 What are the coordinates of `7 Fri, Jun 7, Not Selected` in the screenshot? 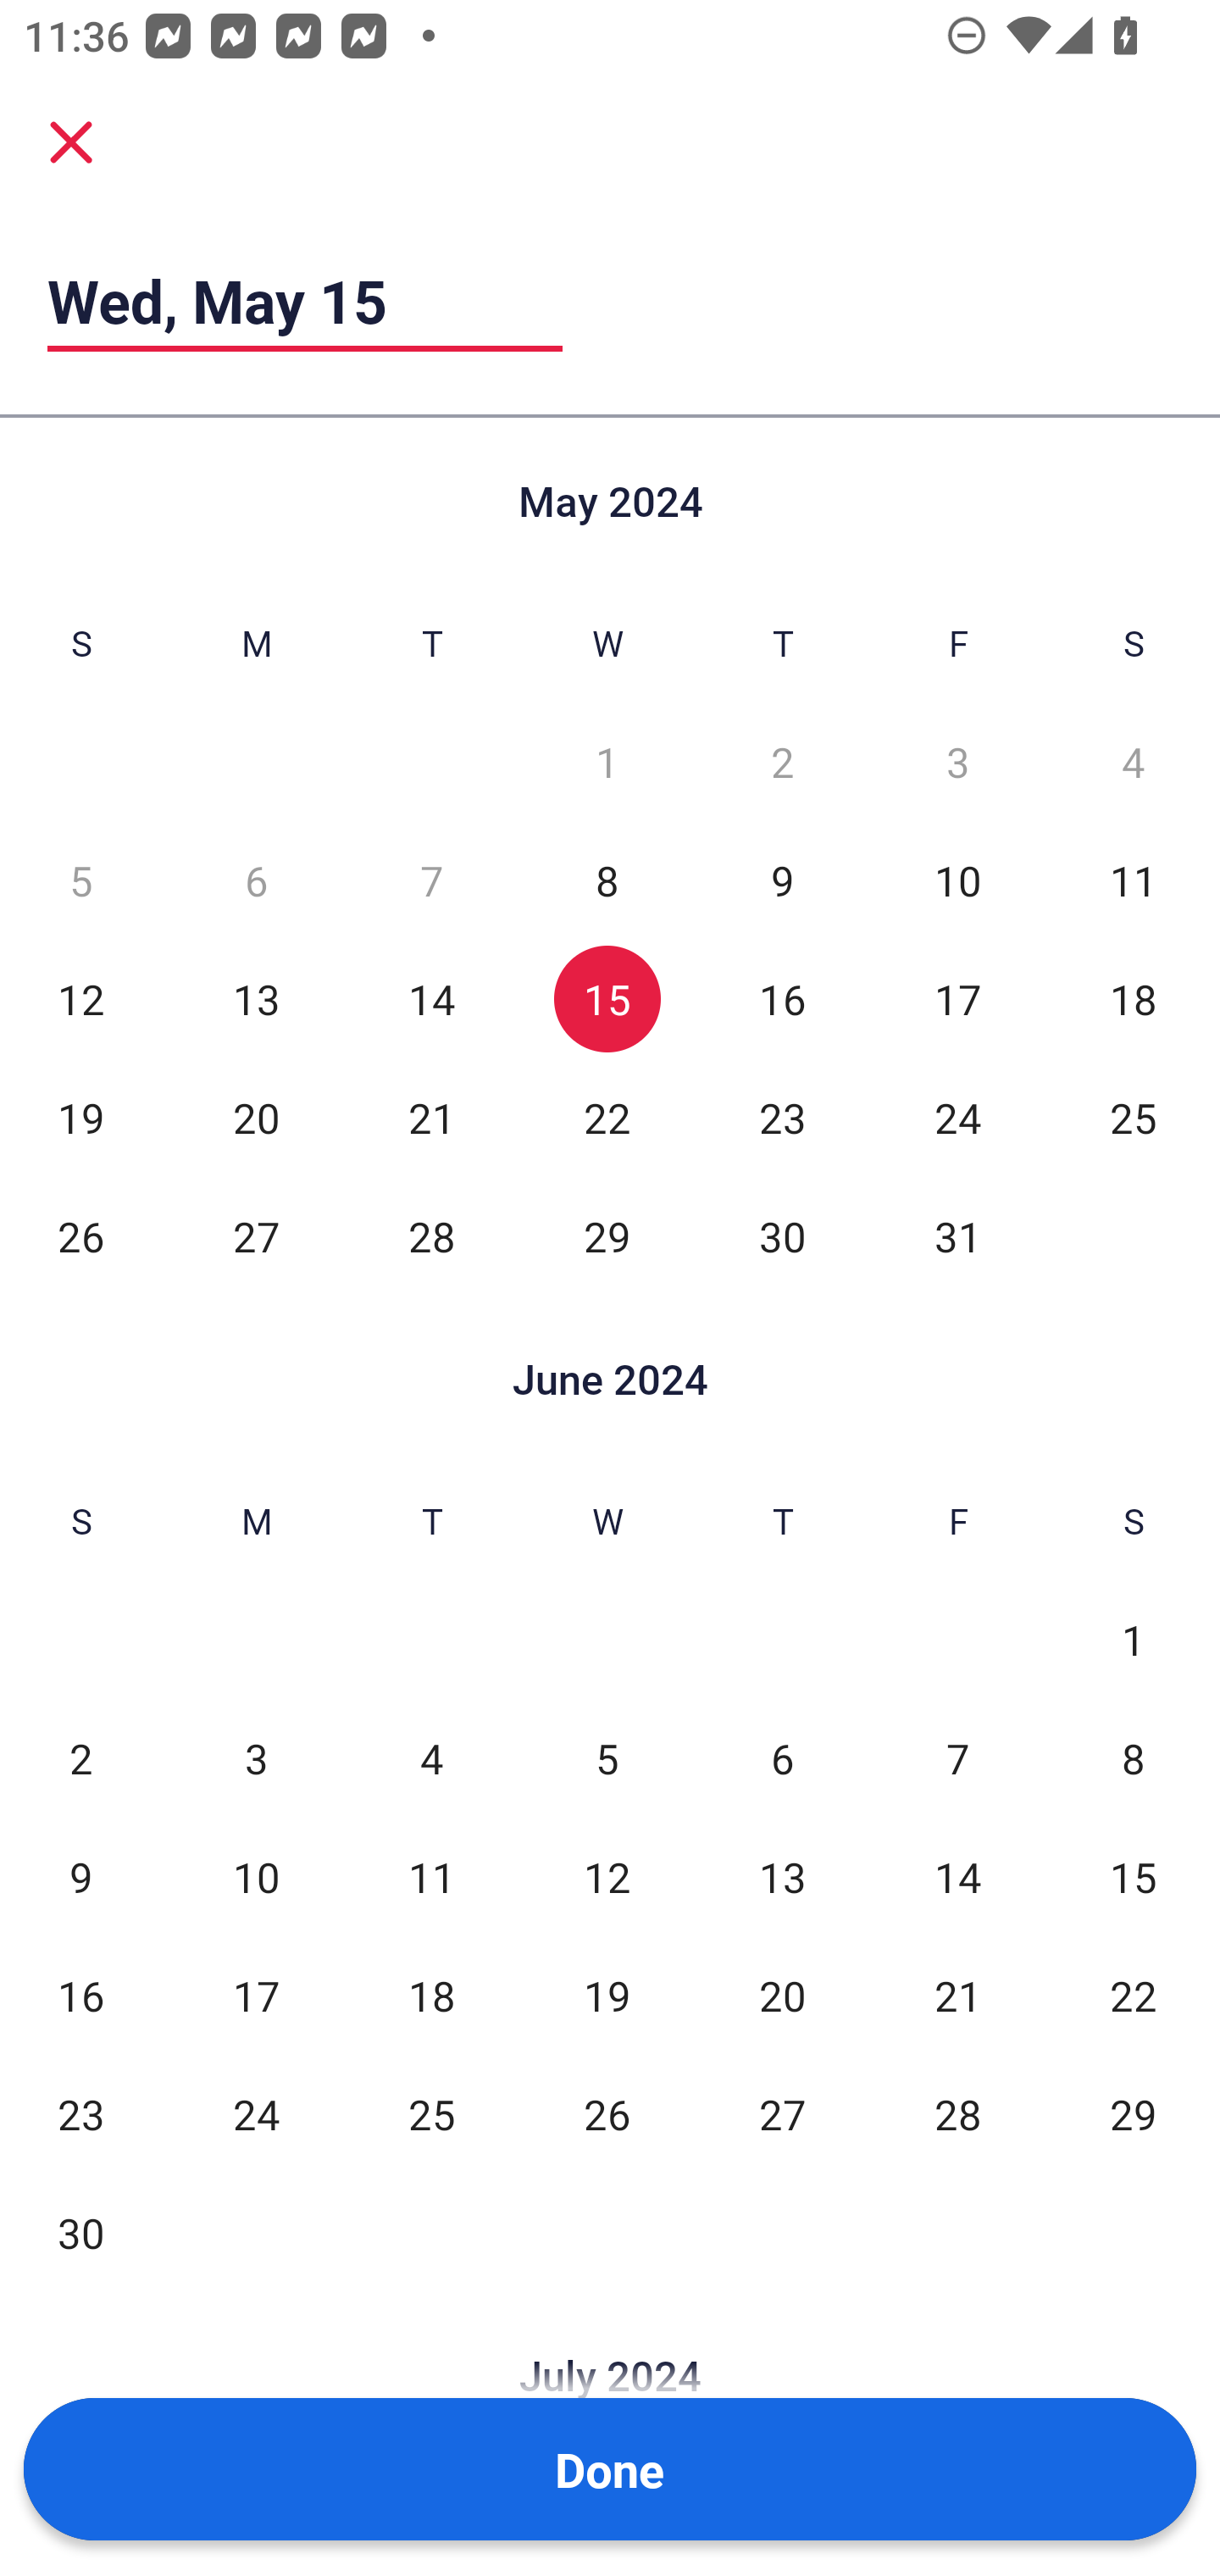 It's located at (957, 1759).